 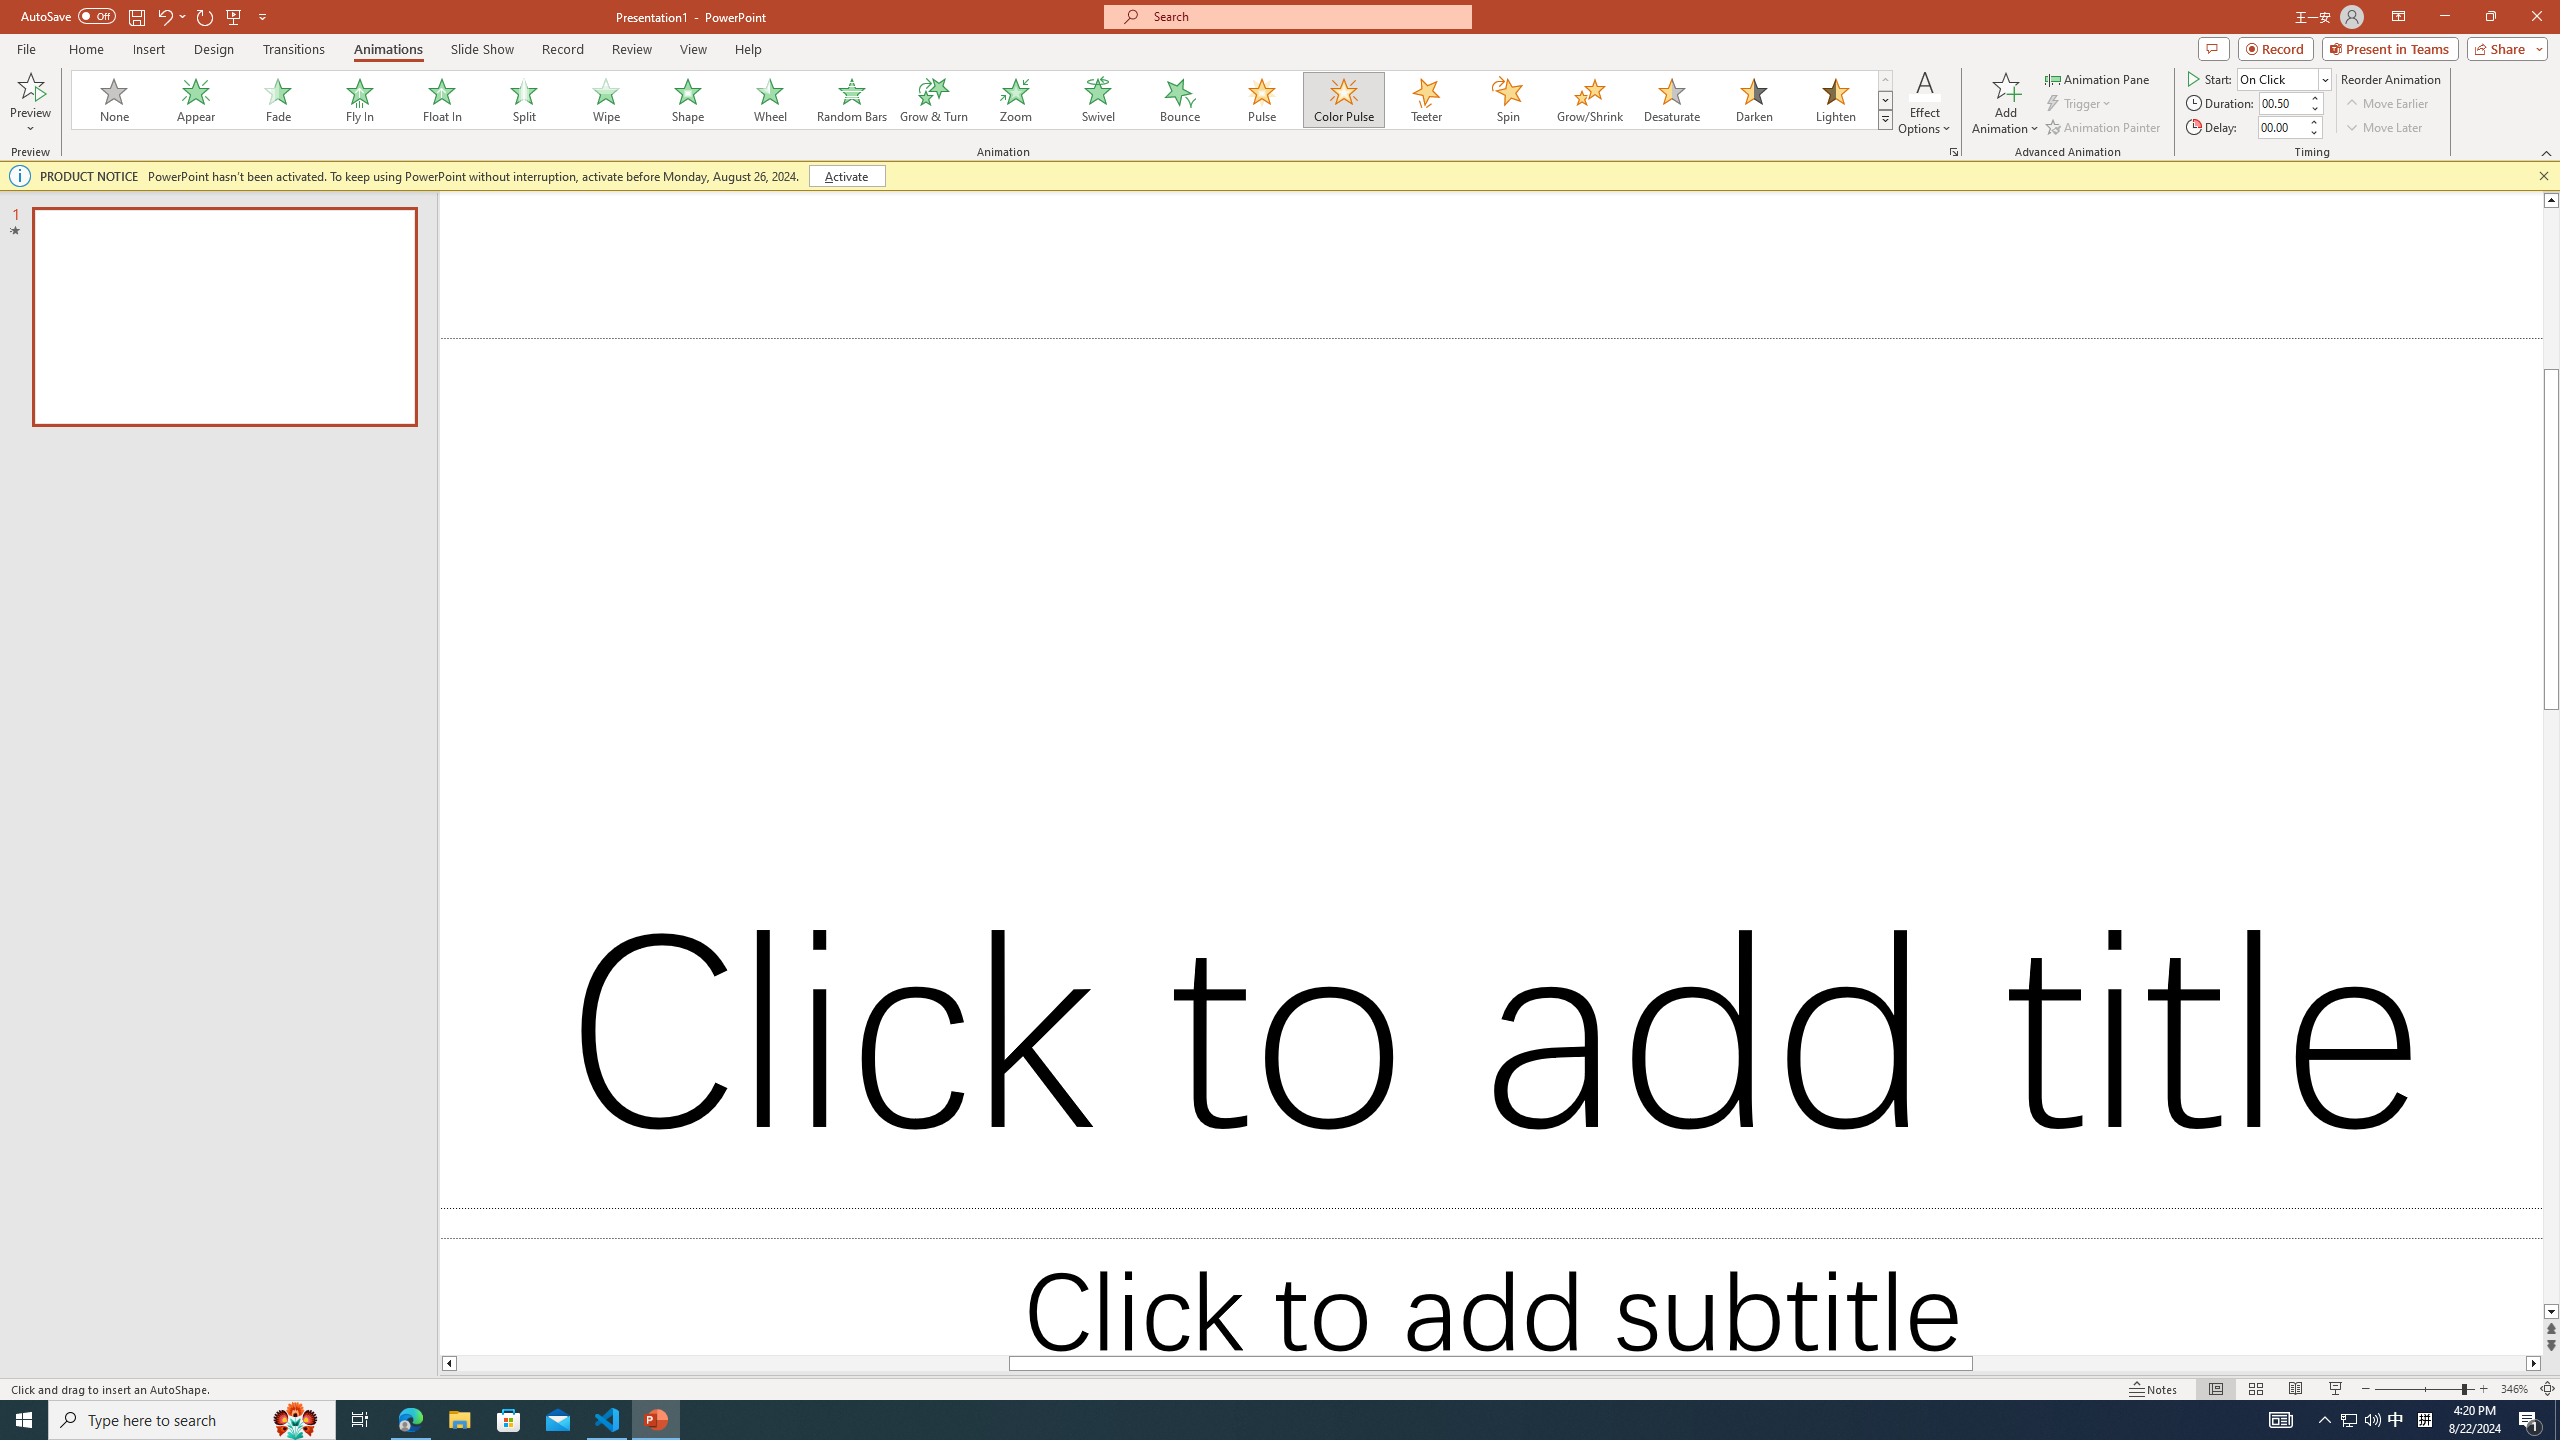 What do you see at coordinates (982, 100) in the screenshot?
I see `AutomationID: AnimationGallery` at bounding box center [982, 100].